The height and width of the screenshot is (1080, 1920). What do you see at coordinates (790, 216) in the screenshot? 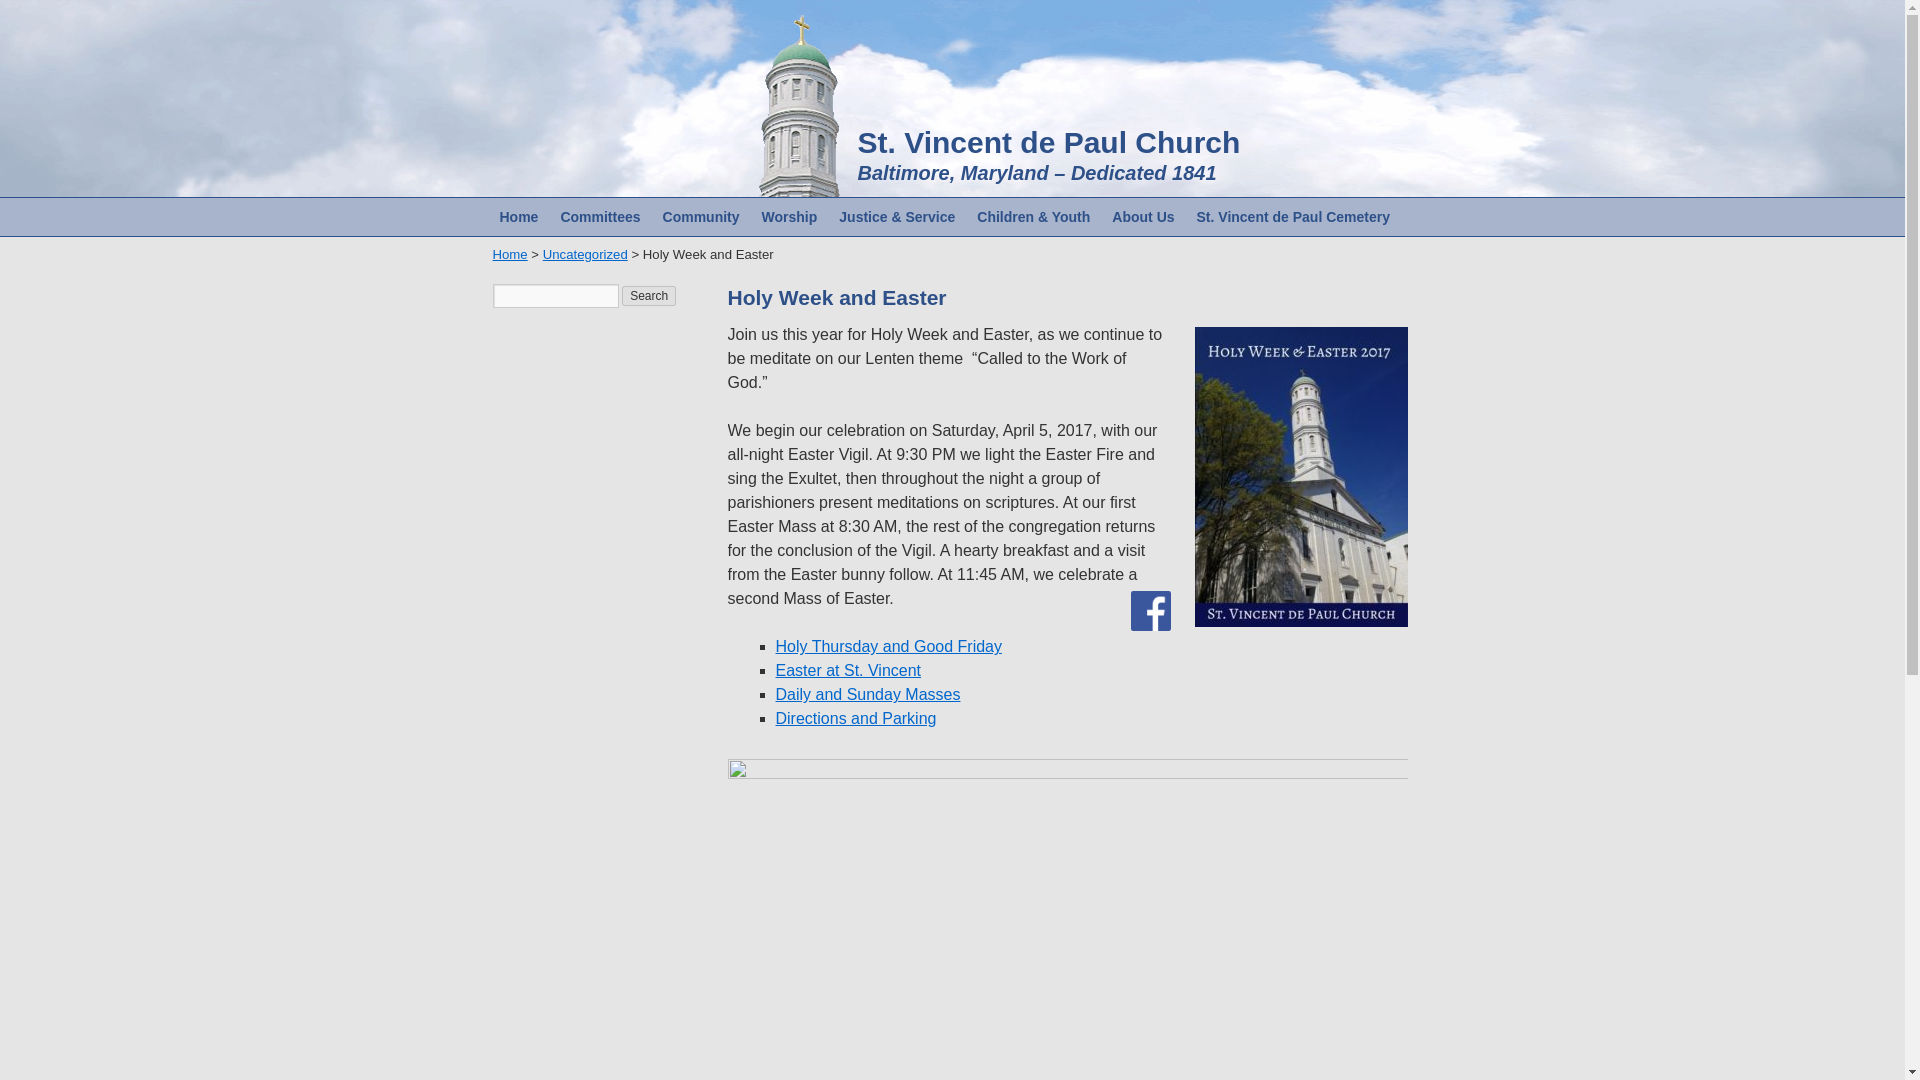
I see `Worship` at bounding box center [790, 216].